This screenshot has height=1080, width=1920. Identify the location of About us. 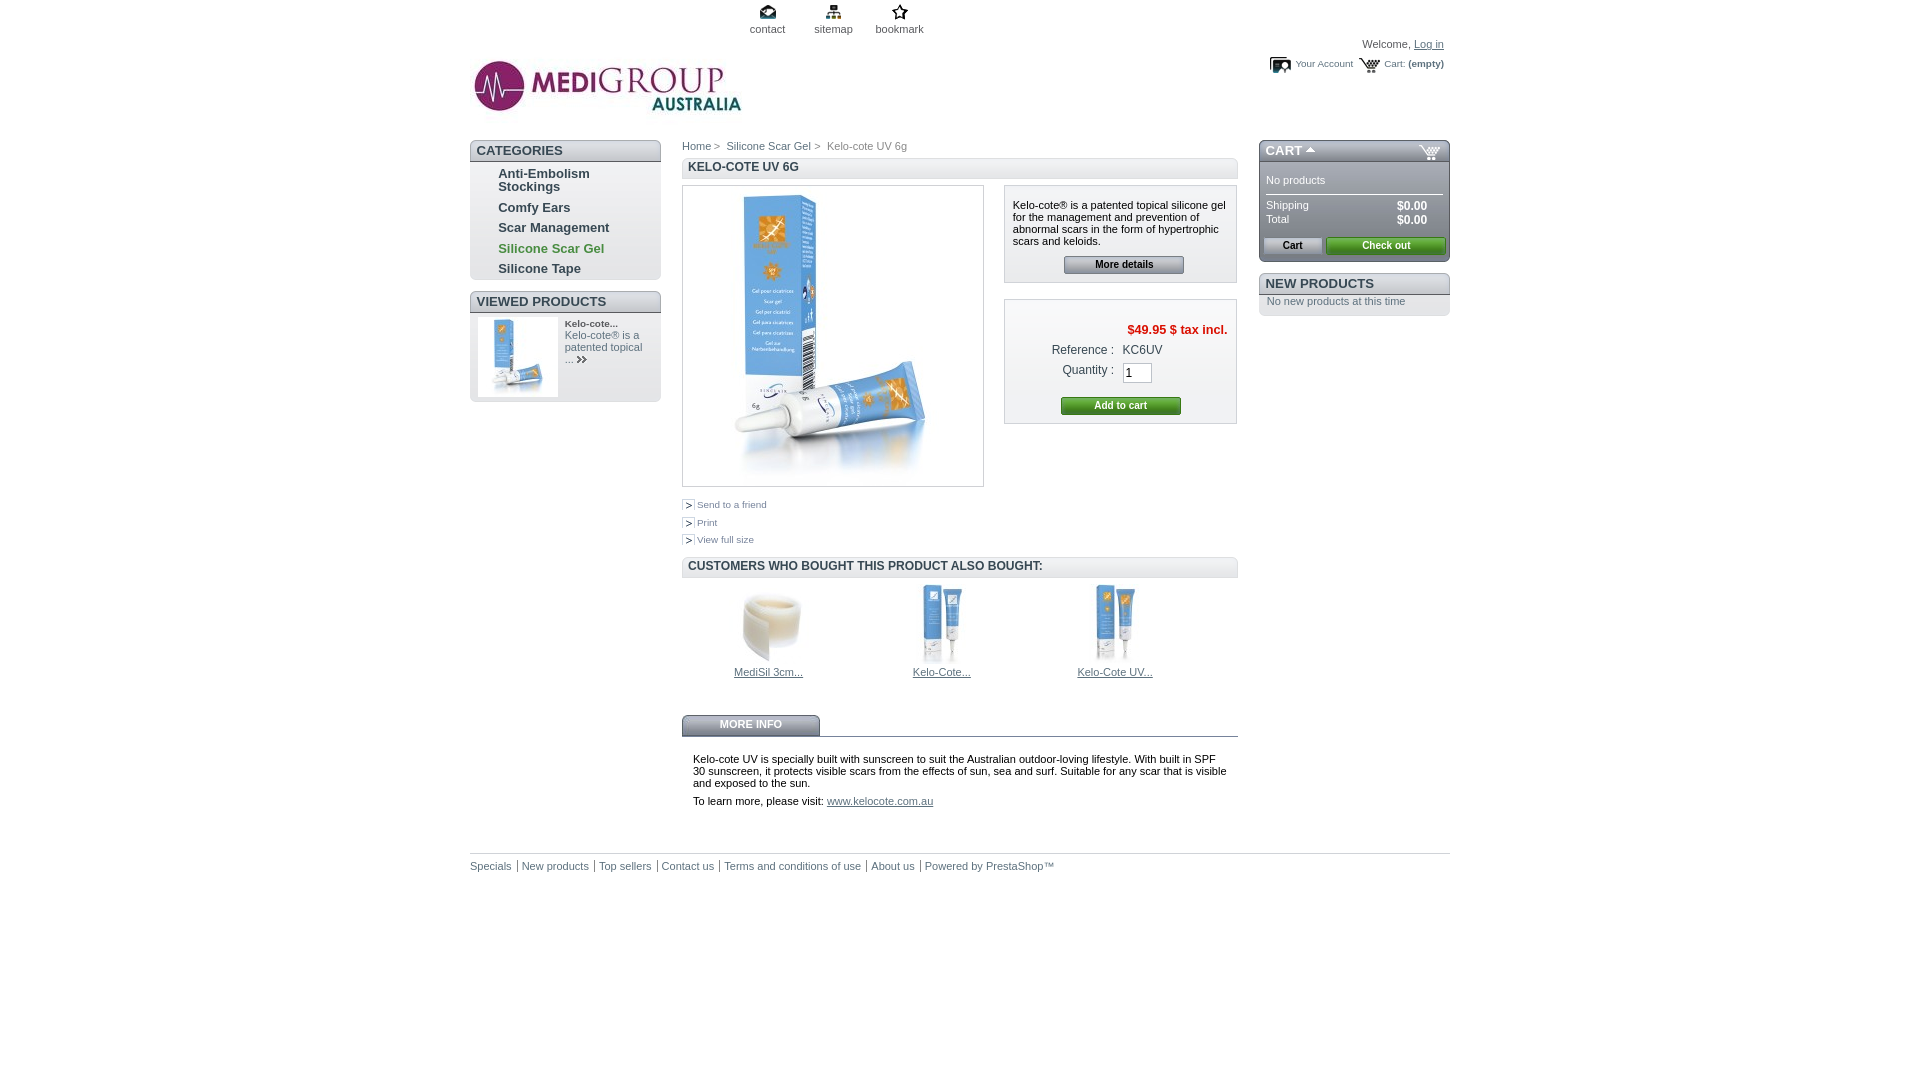
(892, 866).